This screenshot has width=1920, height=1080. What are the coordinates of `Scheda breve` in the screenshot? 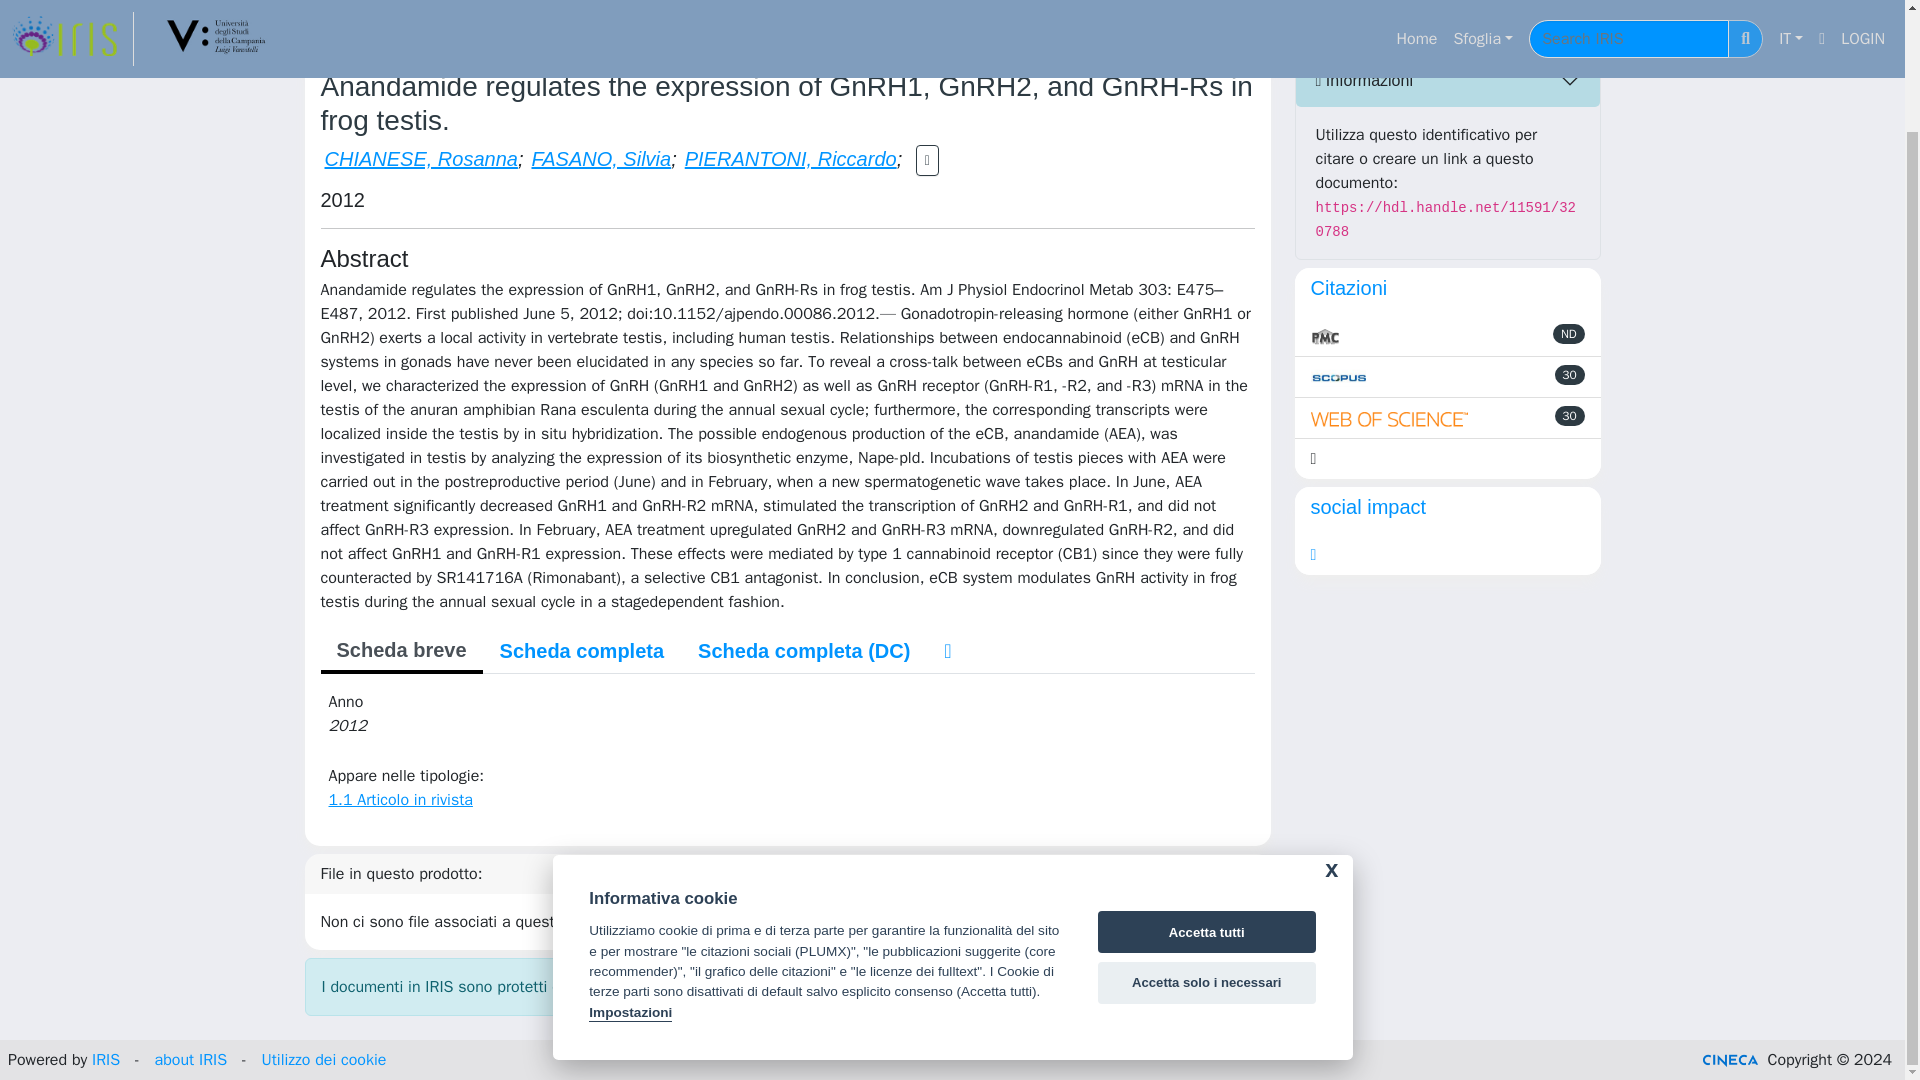 It's located at (400, 651).